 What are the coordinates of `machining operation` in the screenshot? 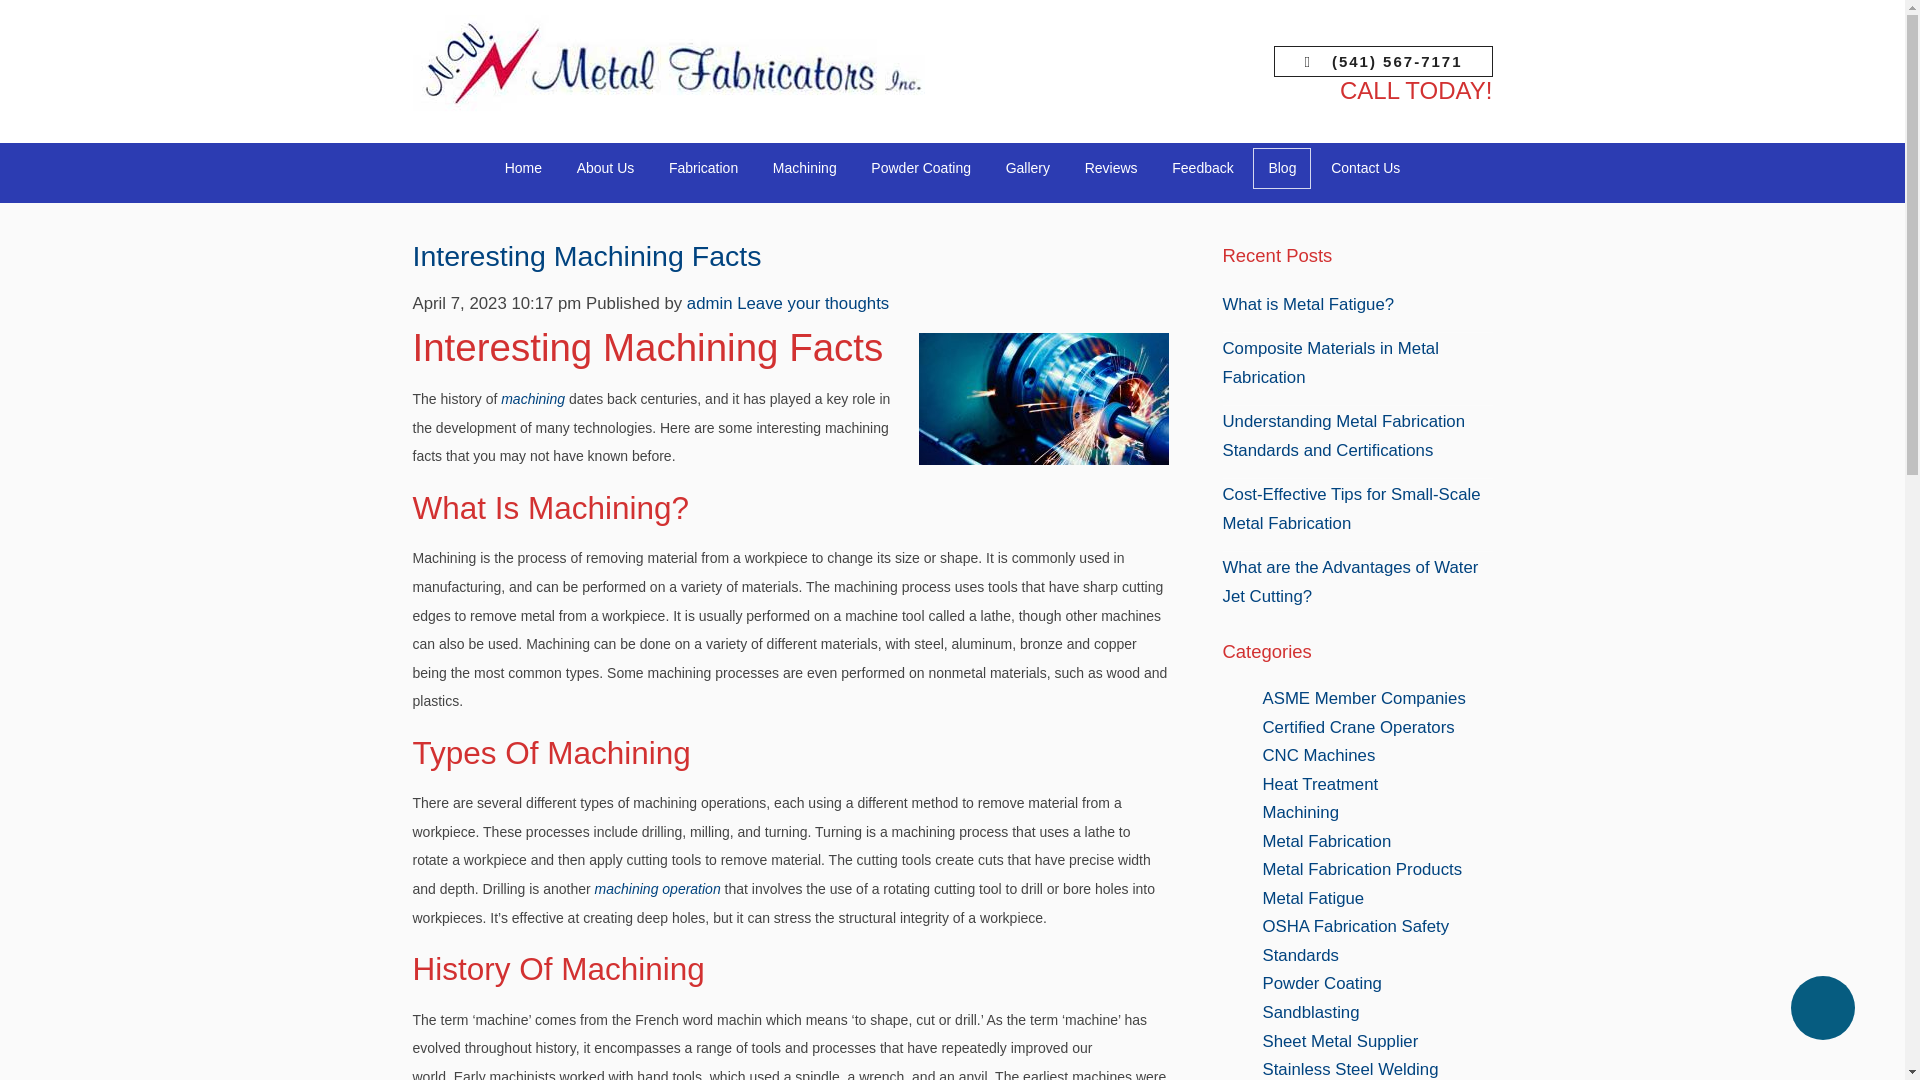 It's located at (658, 889).